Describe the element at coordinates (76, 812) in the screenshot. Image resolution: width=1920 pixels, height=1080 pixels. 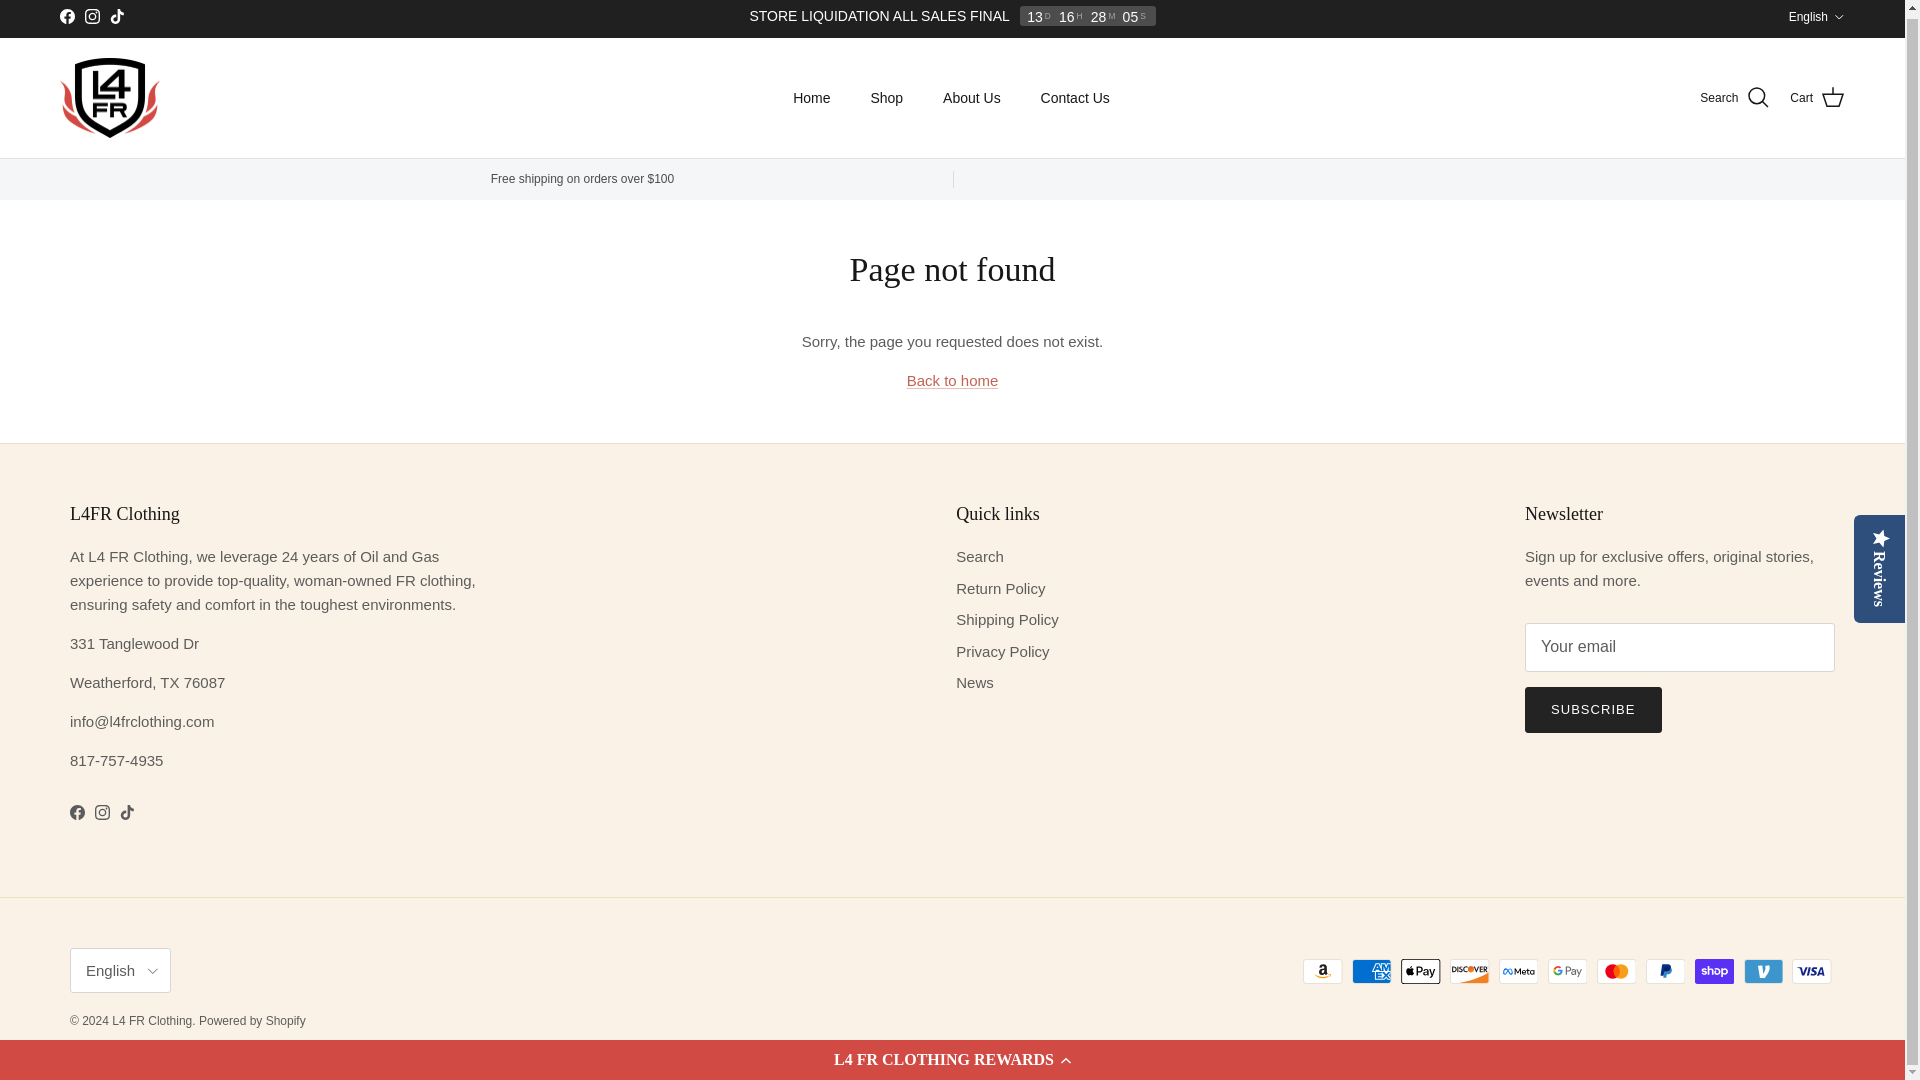
I see `L4 FR Clothing on Facebook` at that location.